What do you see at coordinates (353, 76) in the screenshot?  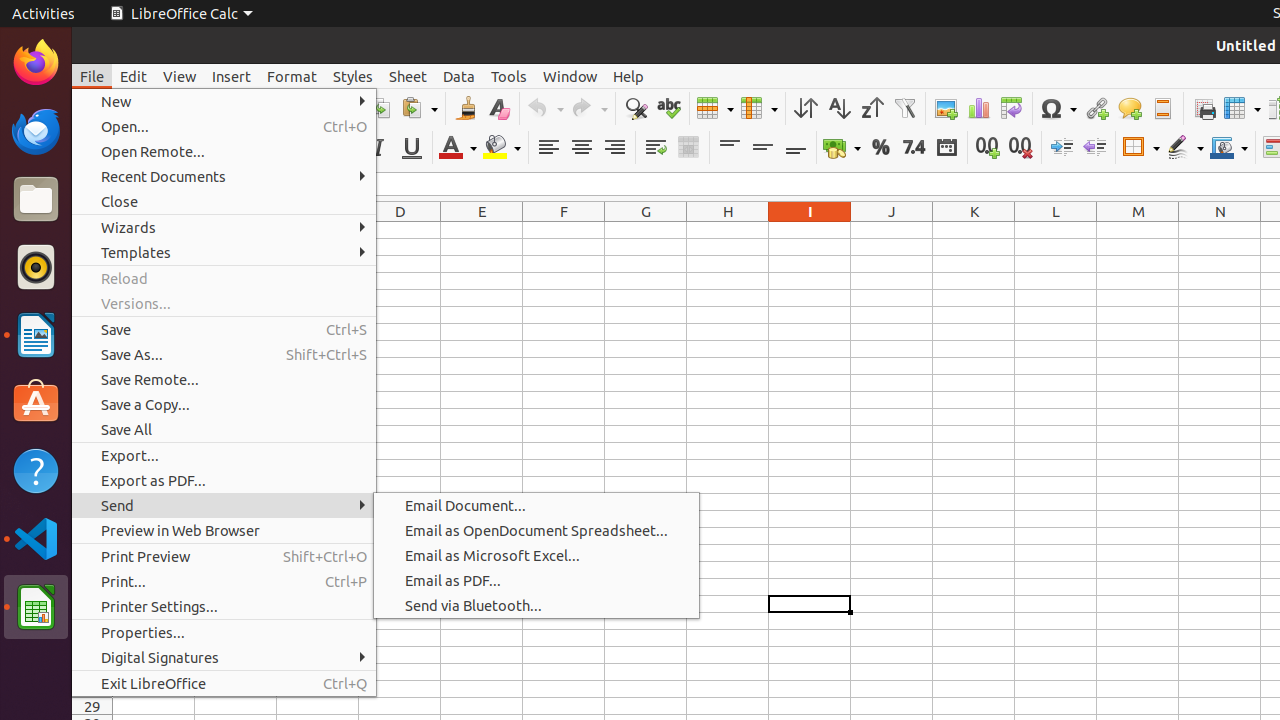 I see `Styles` at bounding box center [353, 76].